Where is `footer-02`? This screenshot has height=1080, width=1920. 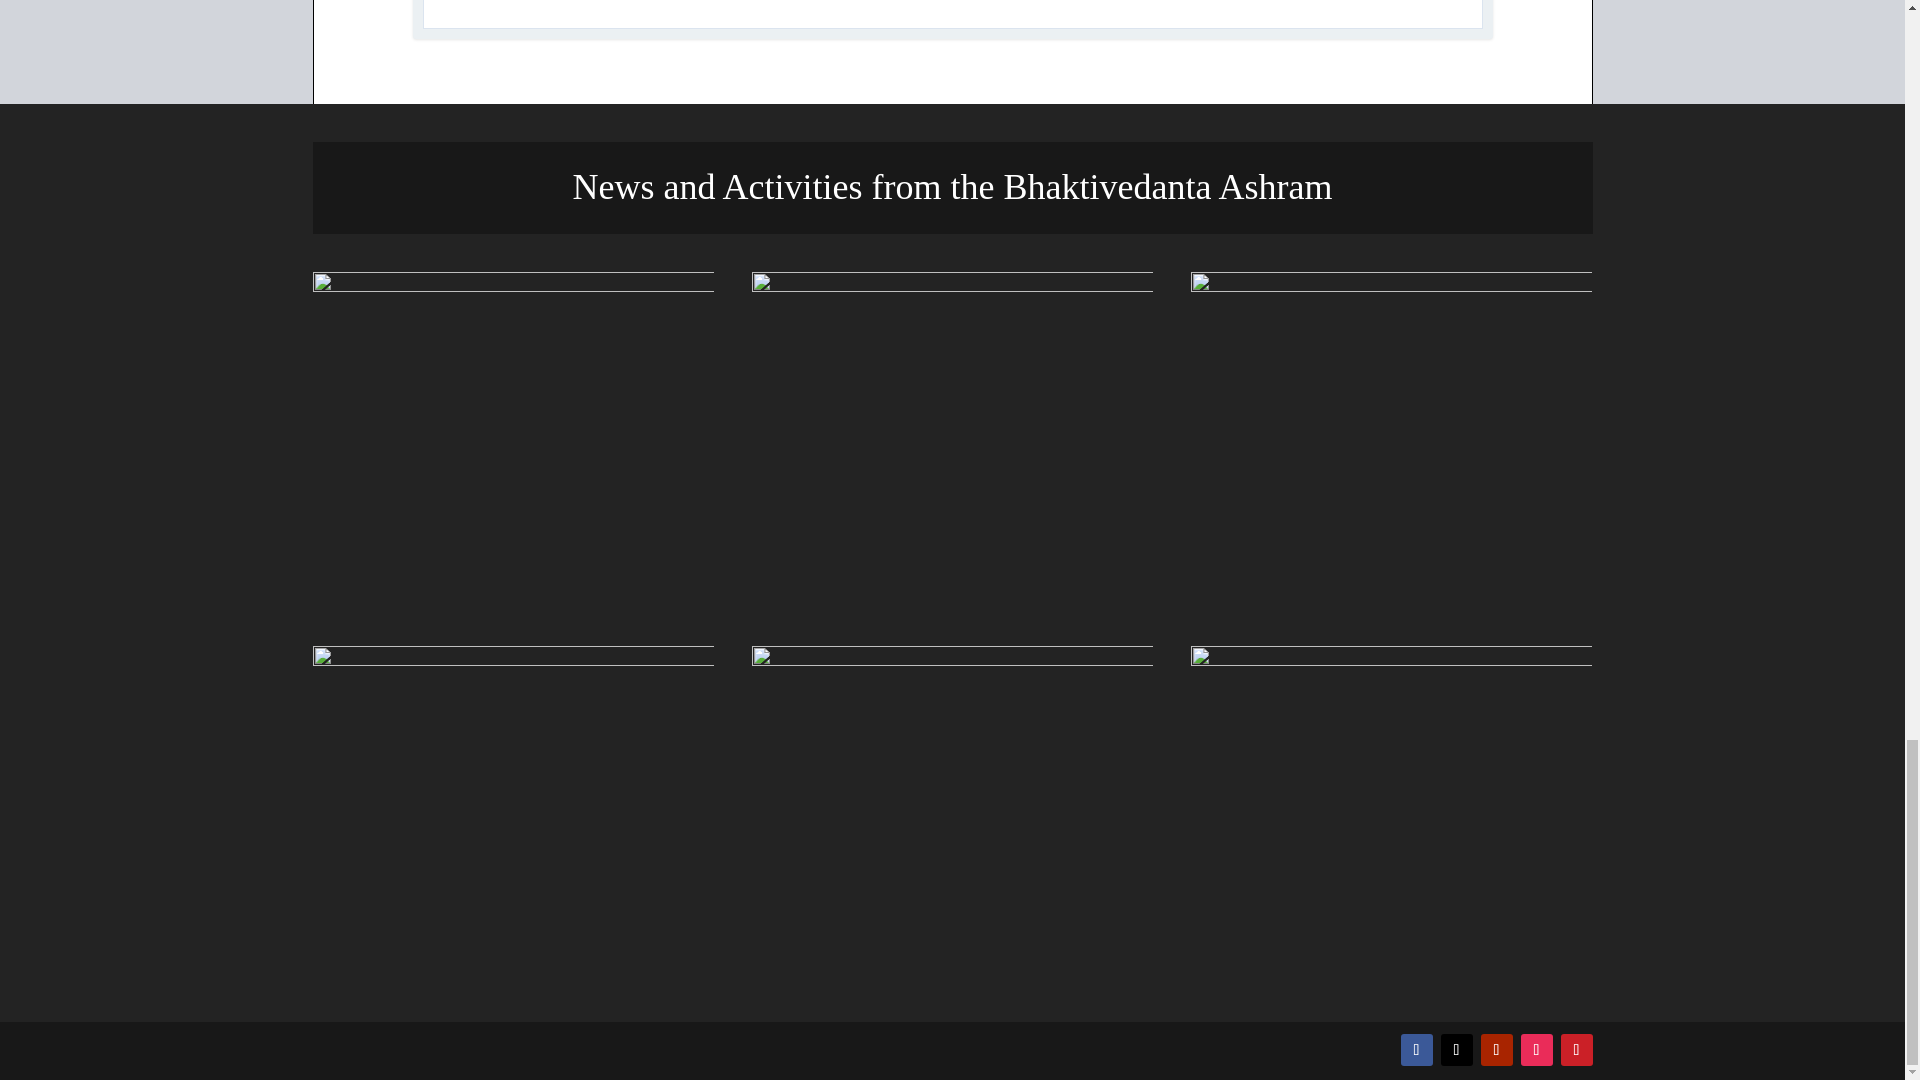
footer-02 is located at coordinates (952, 440).